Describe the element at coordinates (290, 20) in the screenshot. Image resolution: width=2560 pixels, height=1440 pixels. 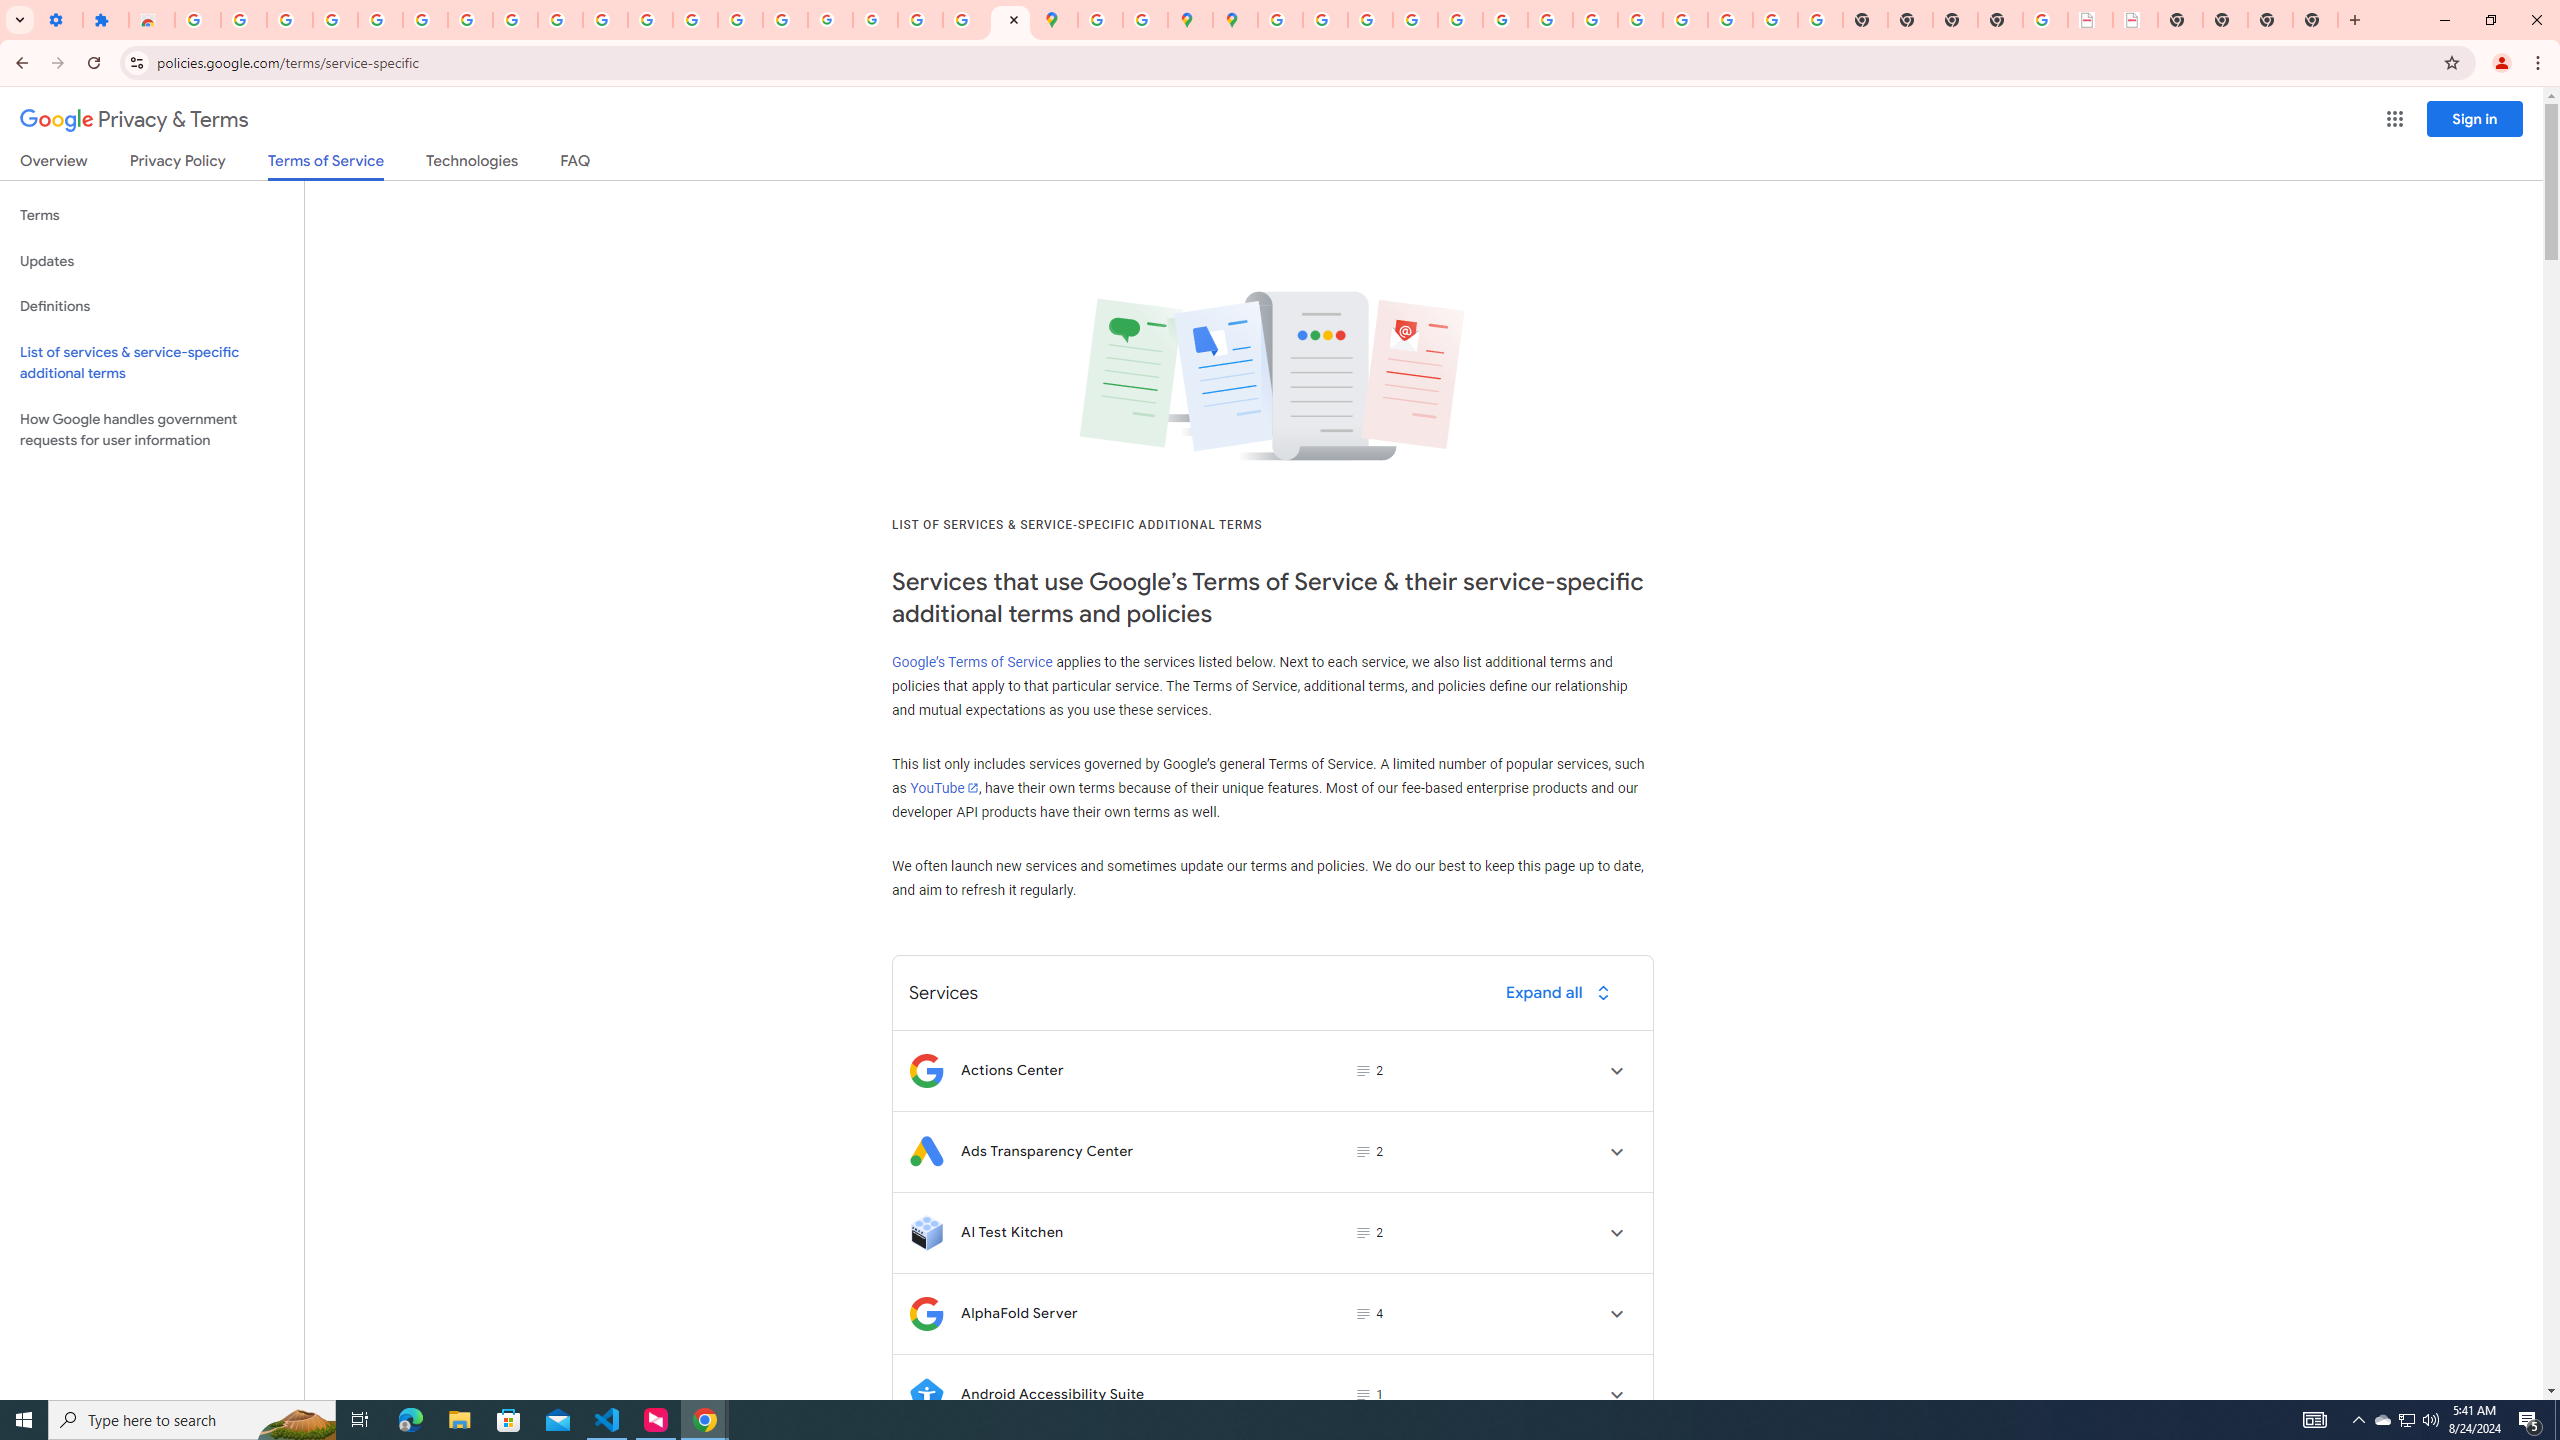
I see `Delete photos & videos - Computer - Google Photos Help` at that location.